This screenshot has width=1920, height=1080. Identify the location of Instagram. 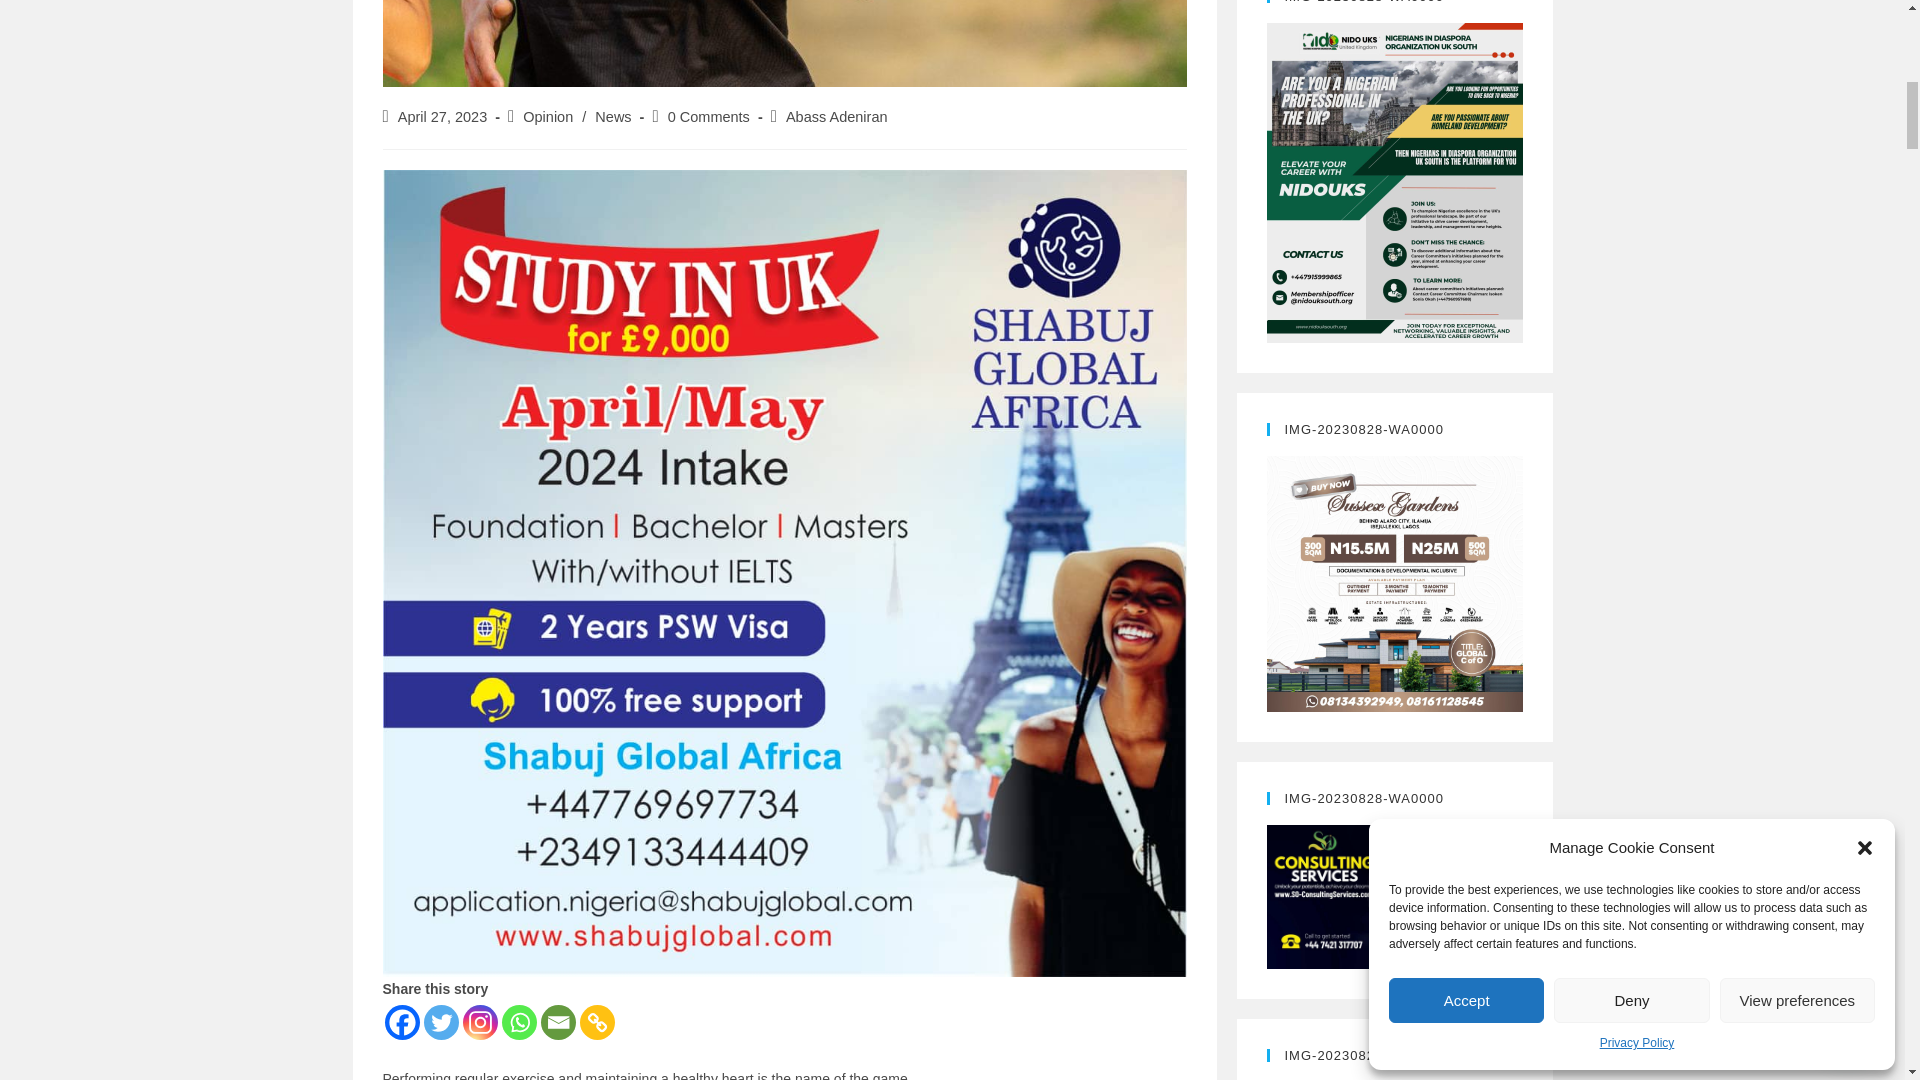
(480, 1022).